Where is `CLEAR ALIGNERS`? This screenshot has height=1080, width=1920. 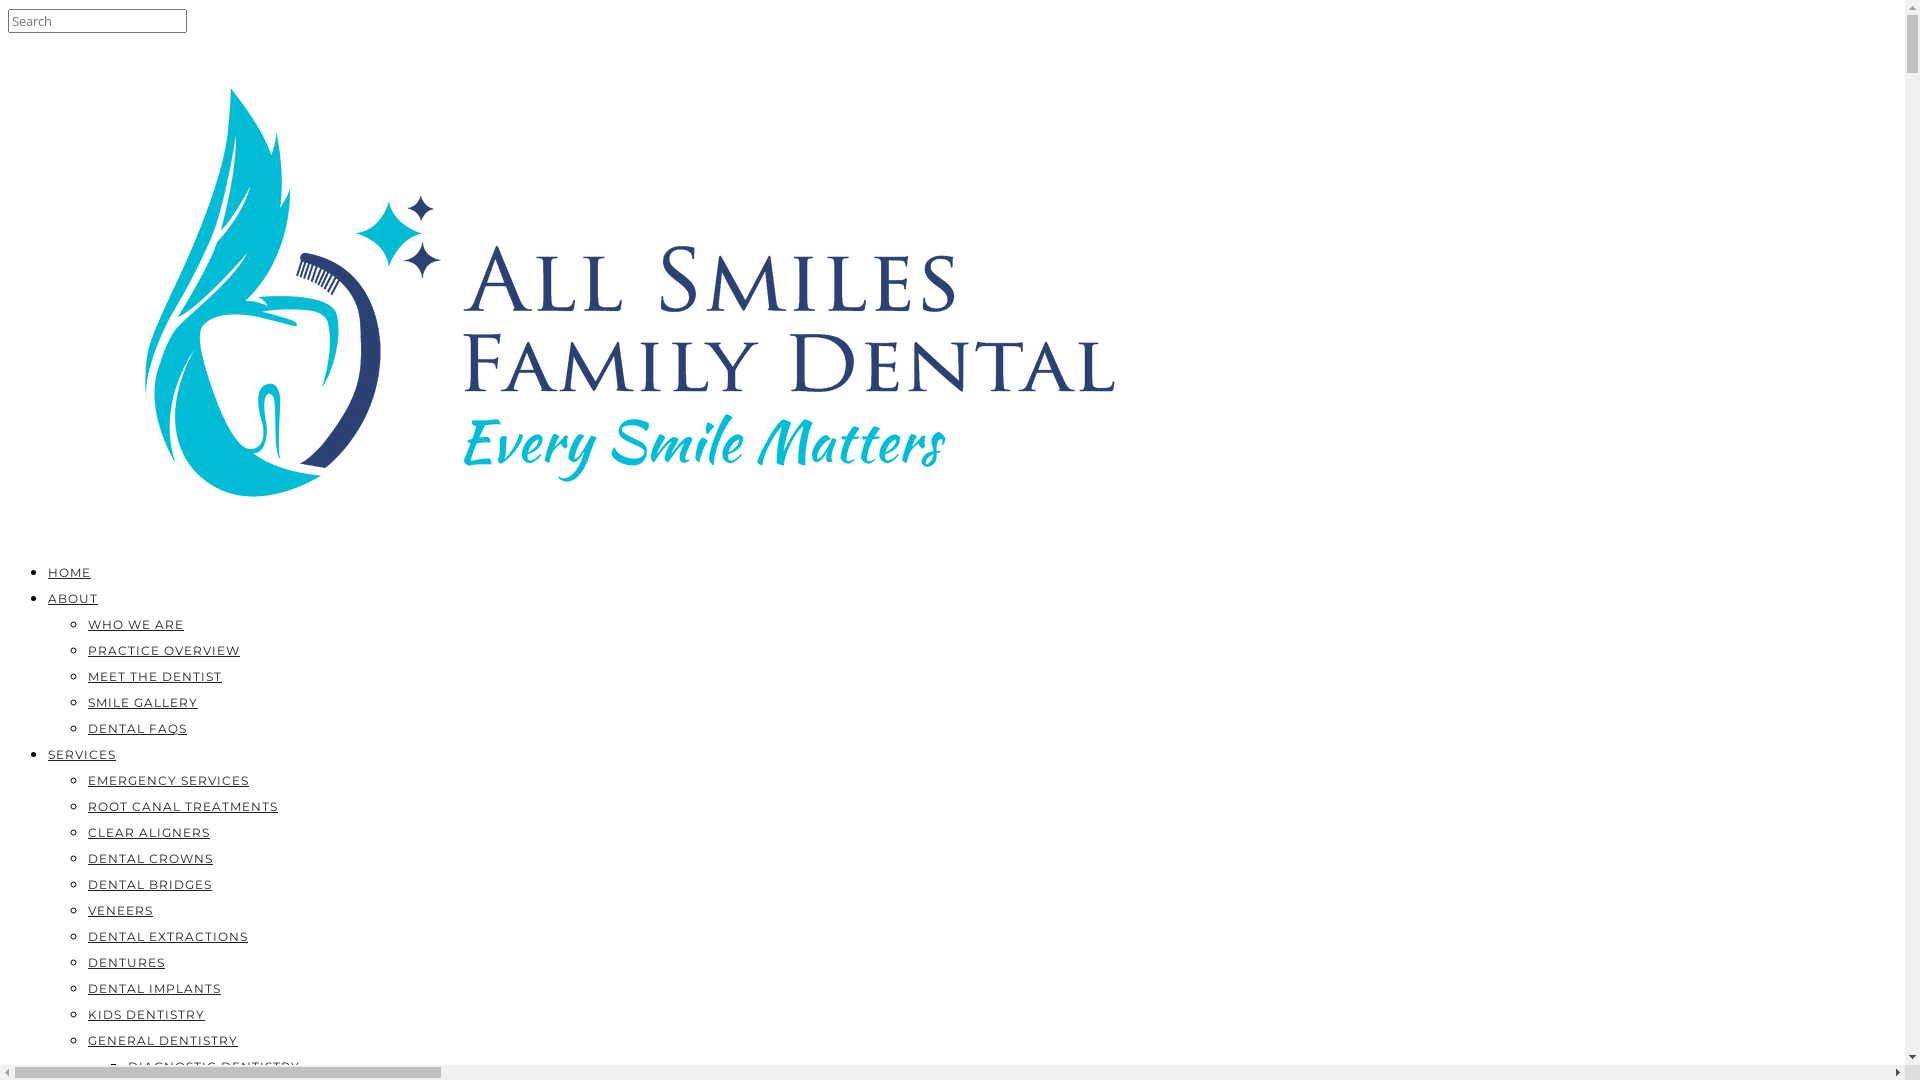 CLEAR ALIGNERS is located at coordinates (149, 832).